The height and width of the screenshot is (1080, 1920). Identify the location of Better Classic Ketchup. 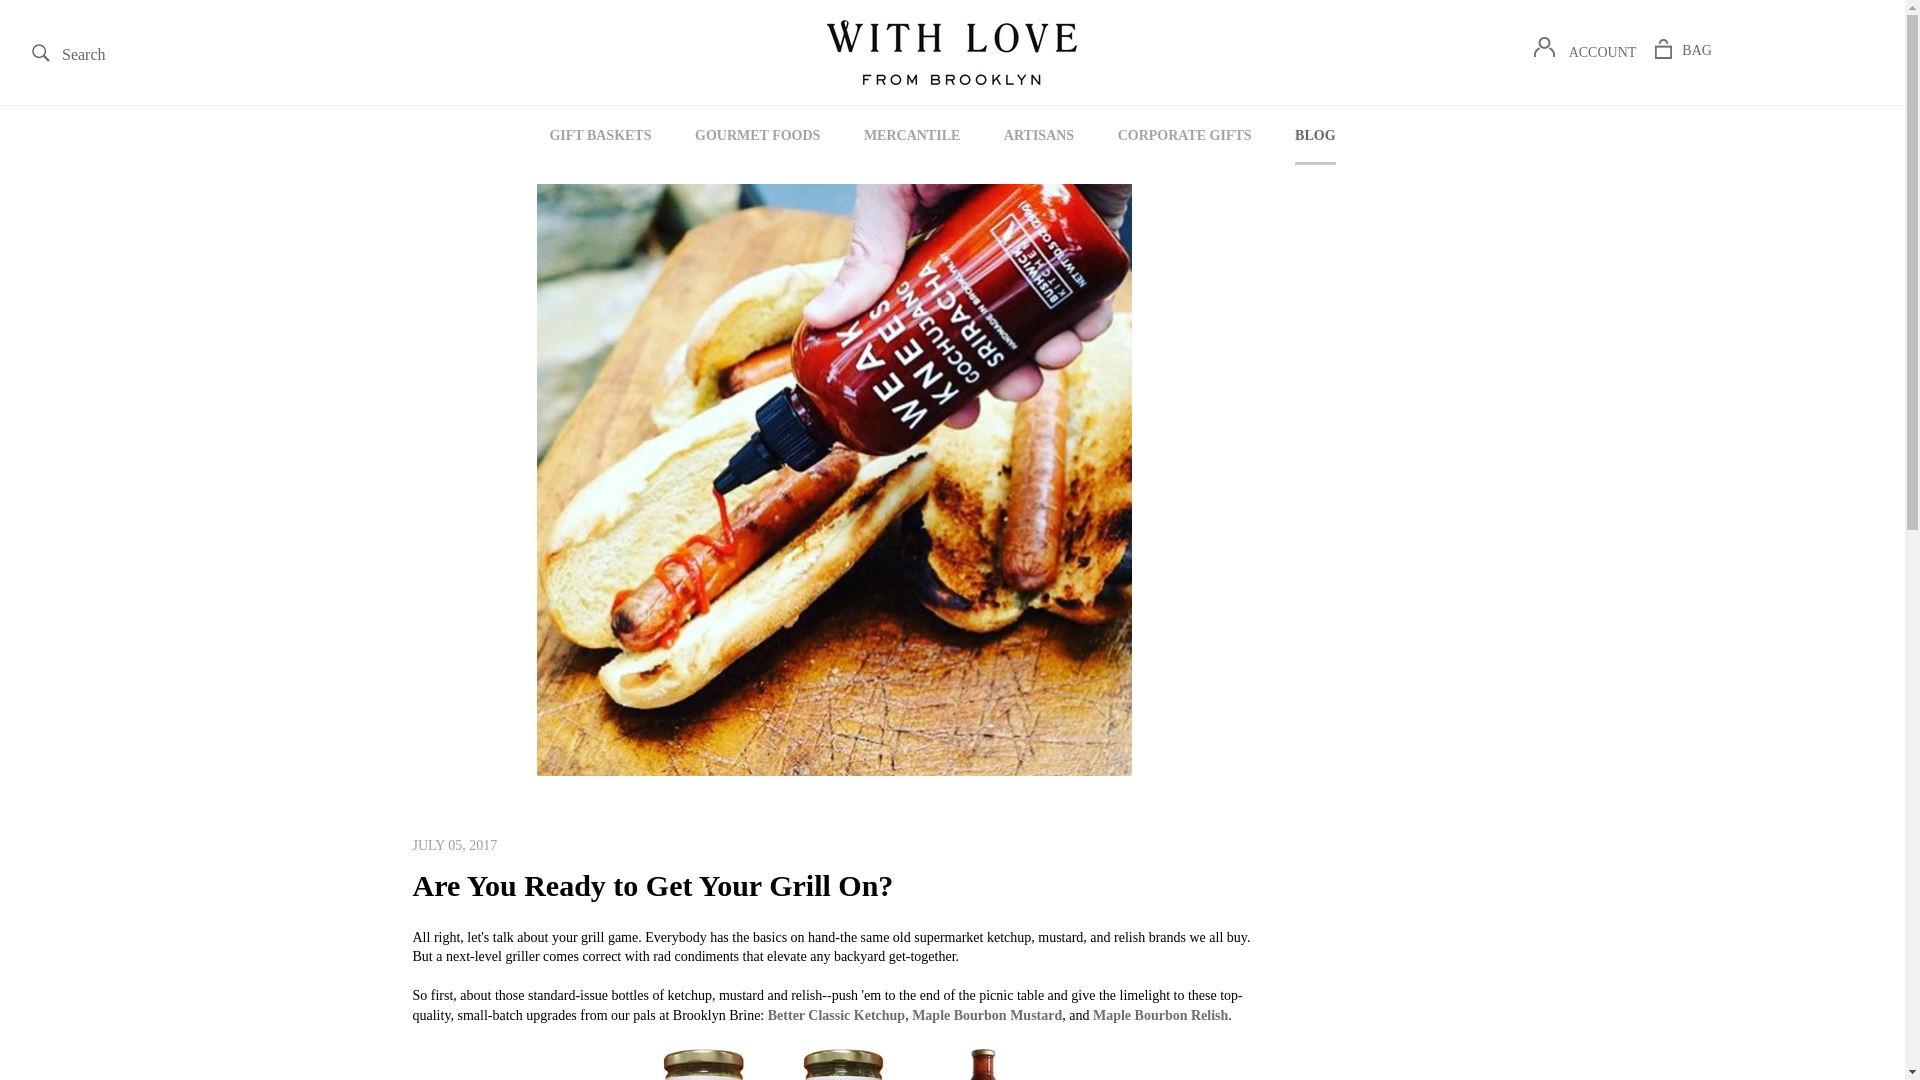
(836, 1014).